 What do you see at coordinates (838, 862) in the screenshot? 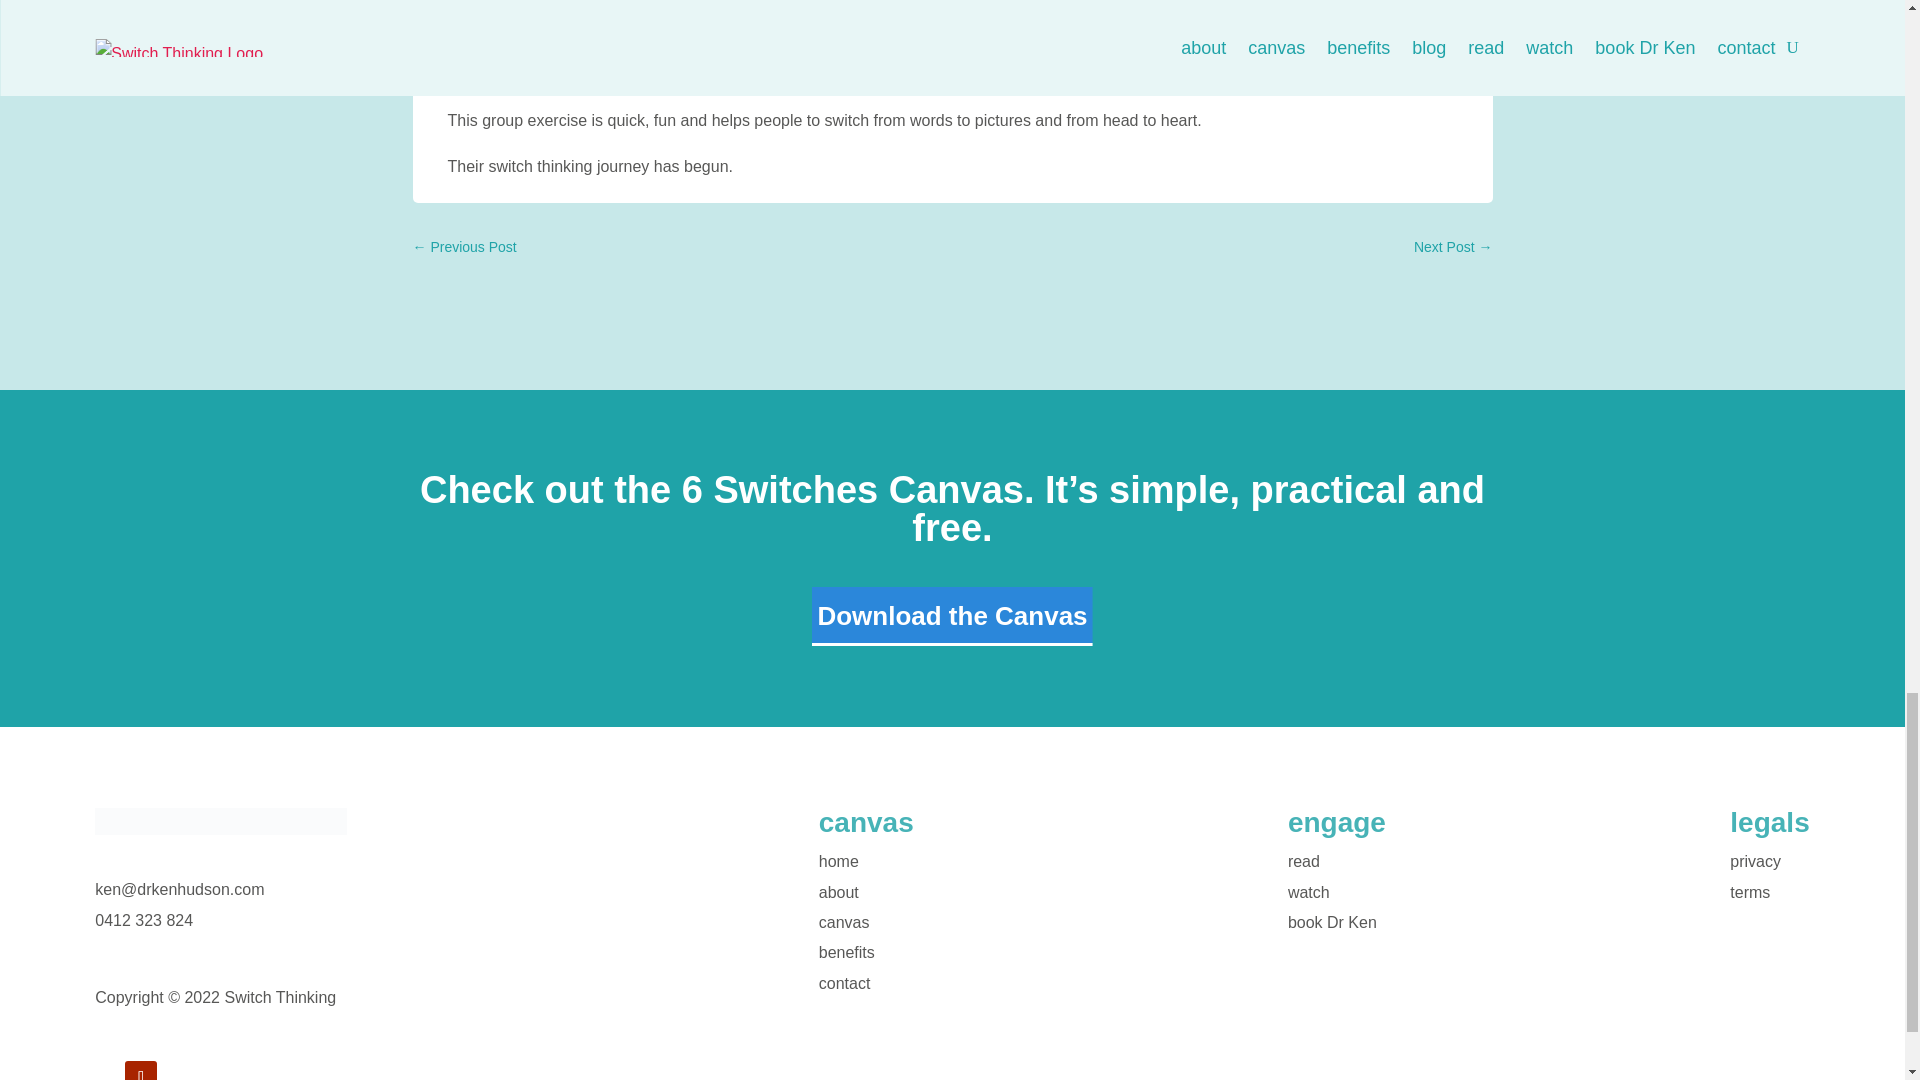
I see `home` at bounding box center [838, 862].